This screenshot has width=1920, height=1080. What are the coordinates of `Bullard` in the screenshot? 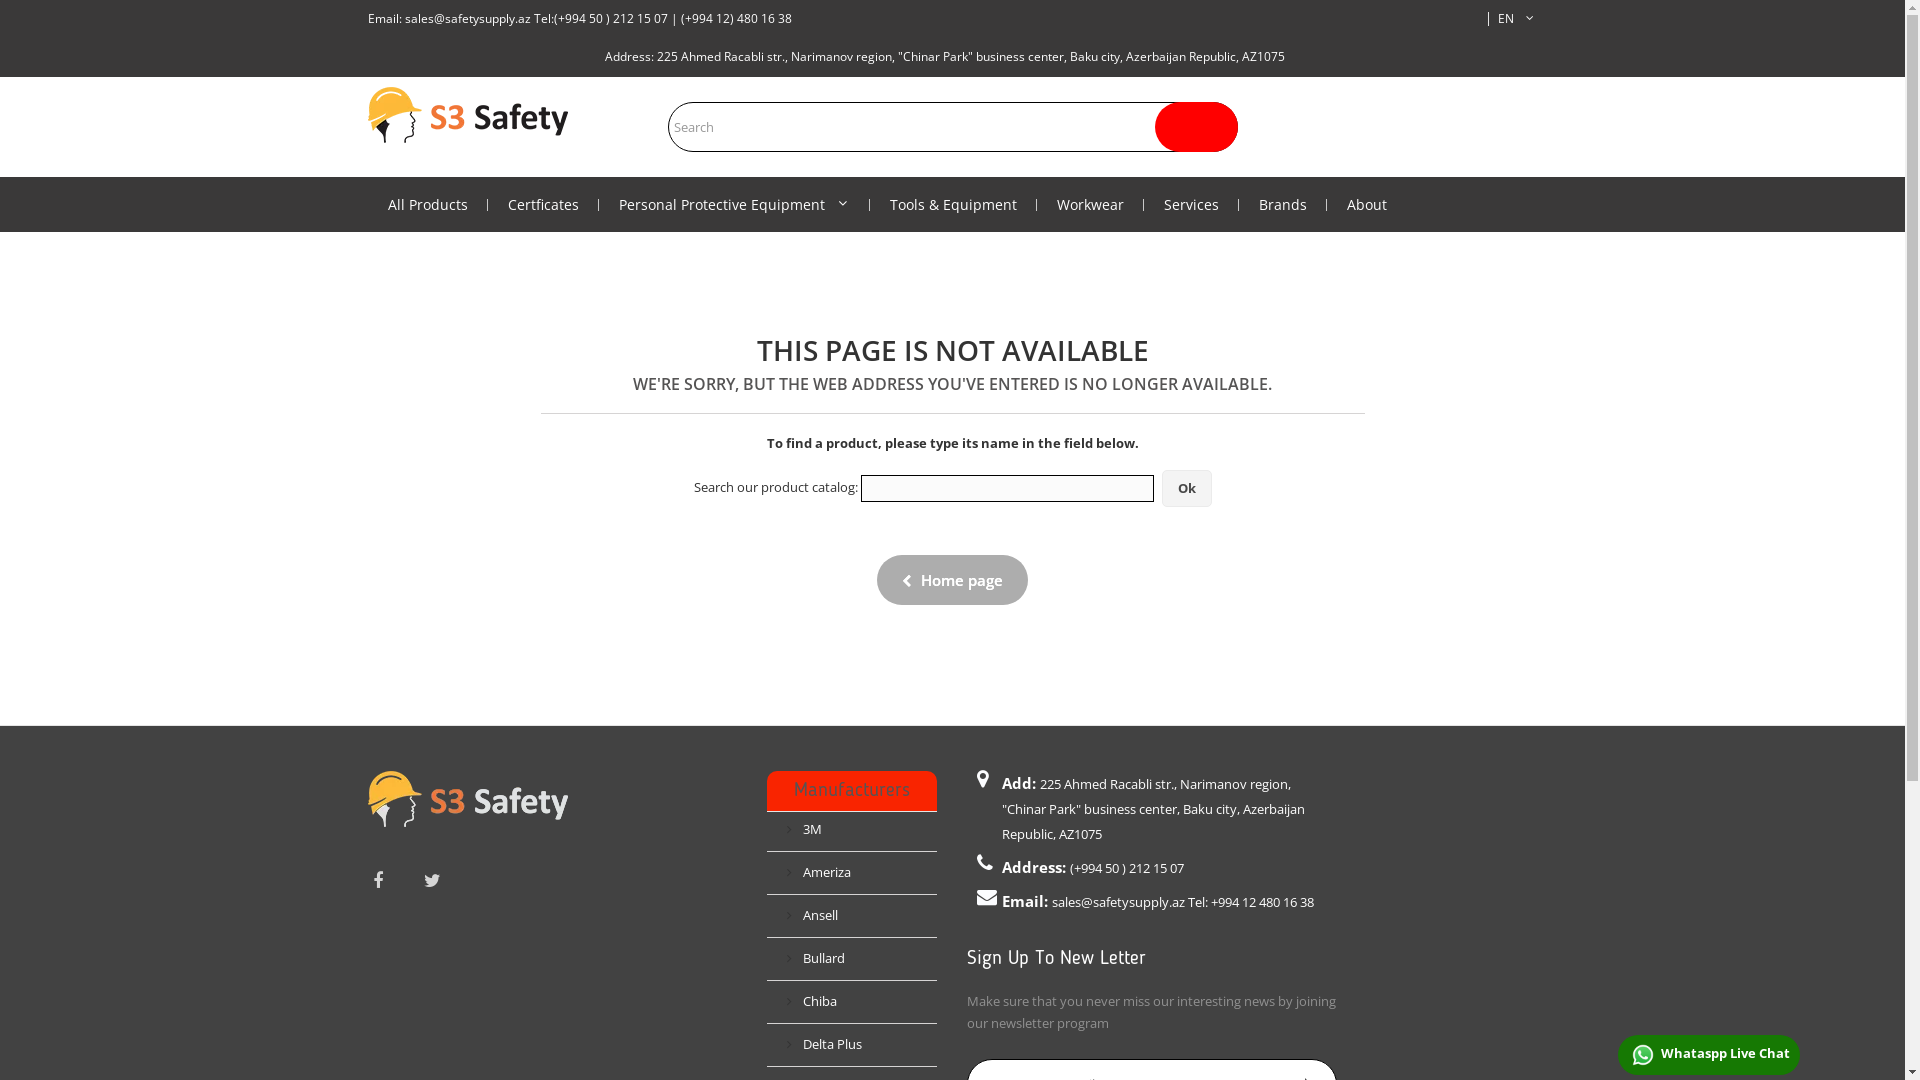 It's located at (816, 958).